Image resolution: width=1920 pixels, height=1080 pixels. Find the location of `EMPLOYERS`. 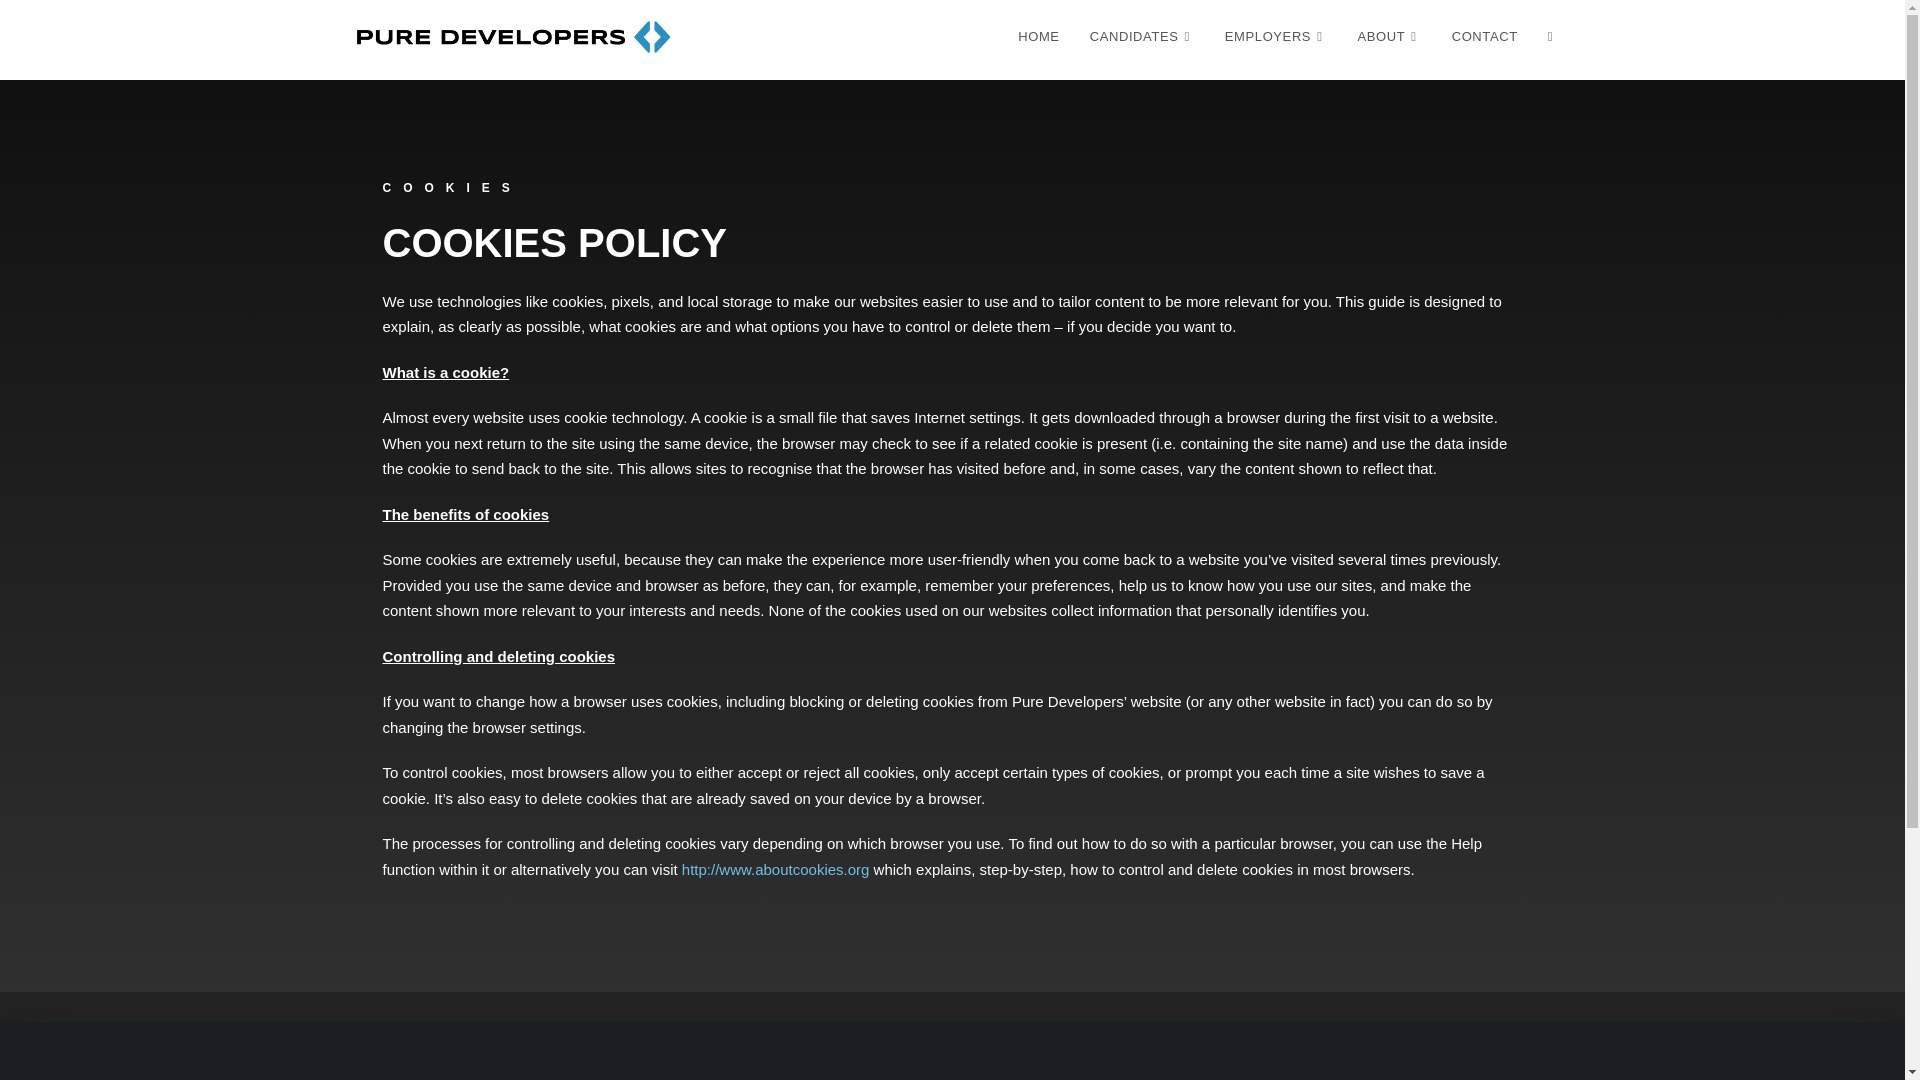

EMPLOYERS is located at coordinates (1276, 37).